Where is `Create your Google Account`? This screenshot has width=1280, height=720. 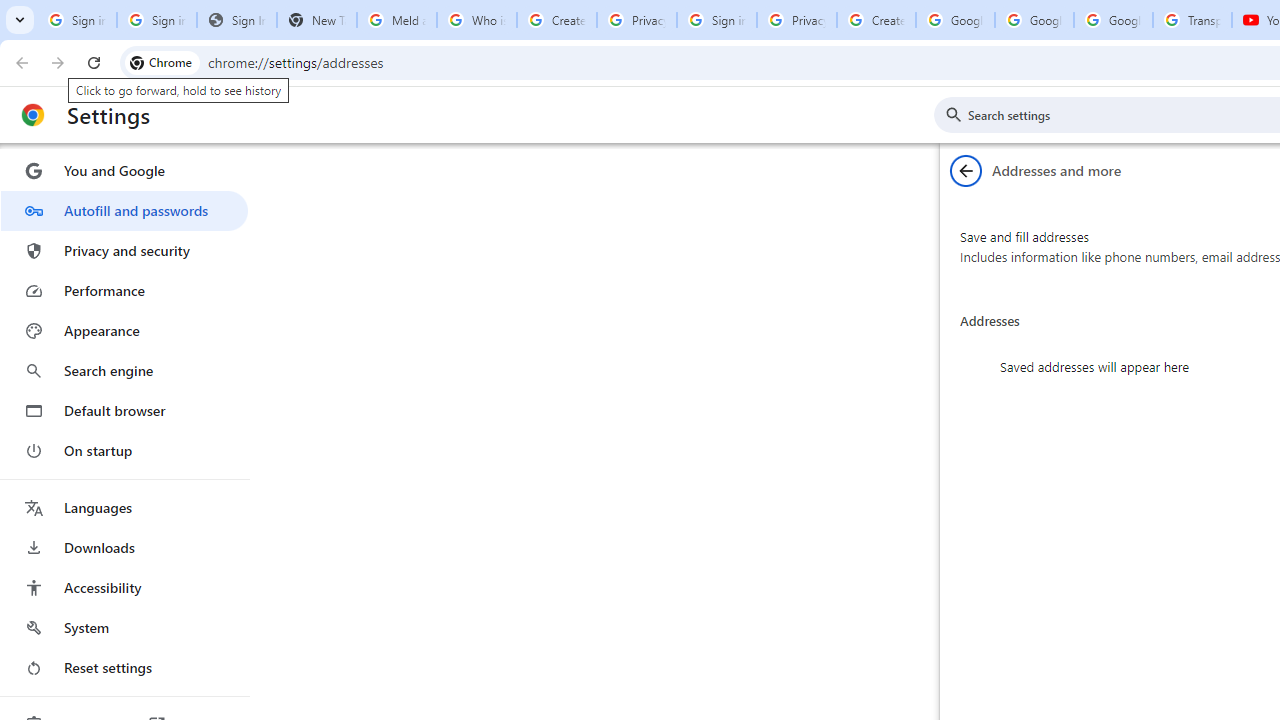 Create your Google Account is located at coordinates (556, 20).